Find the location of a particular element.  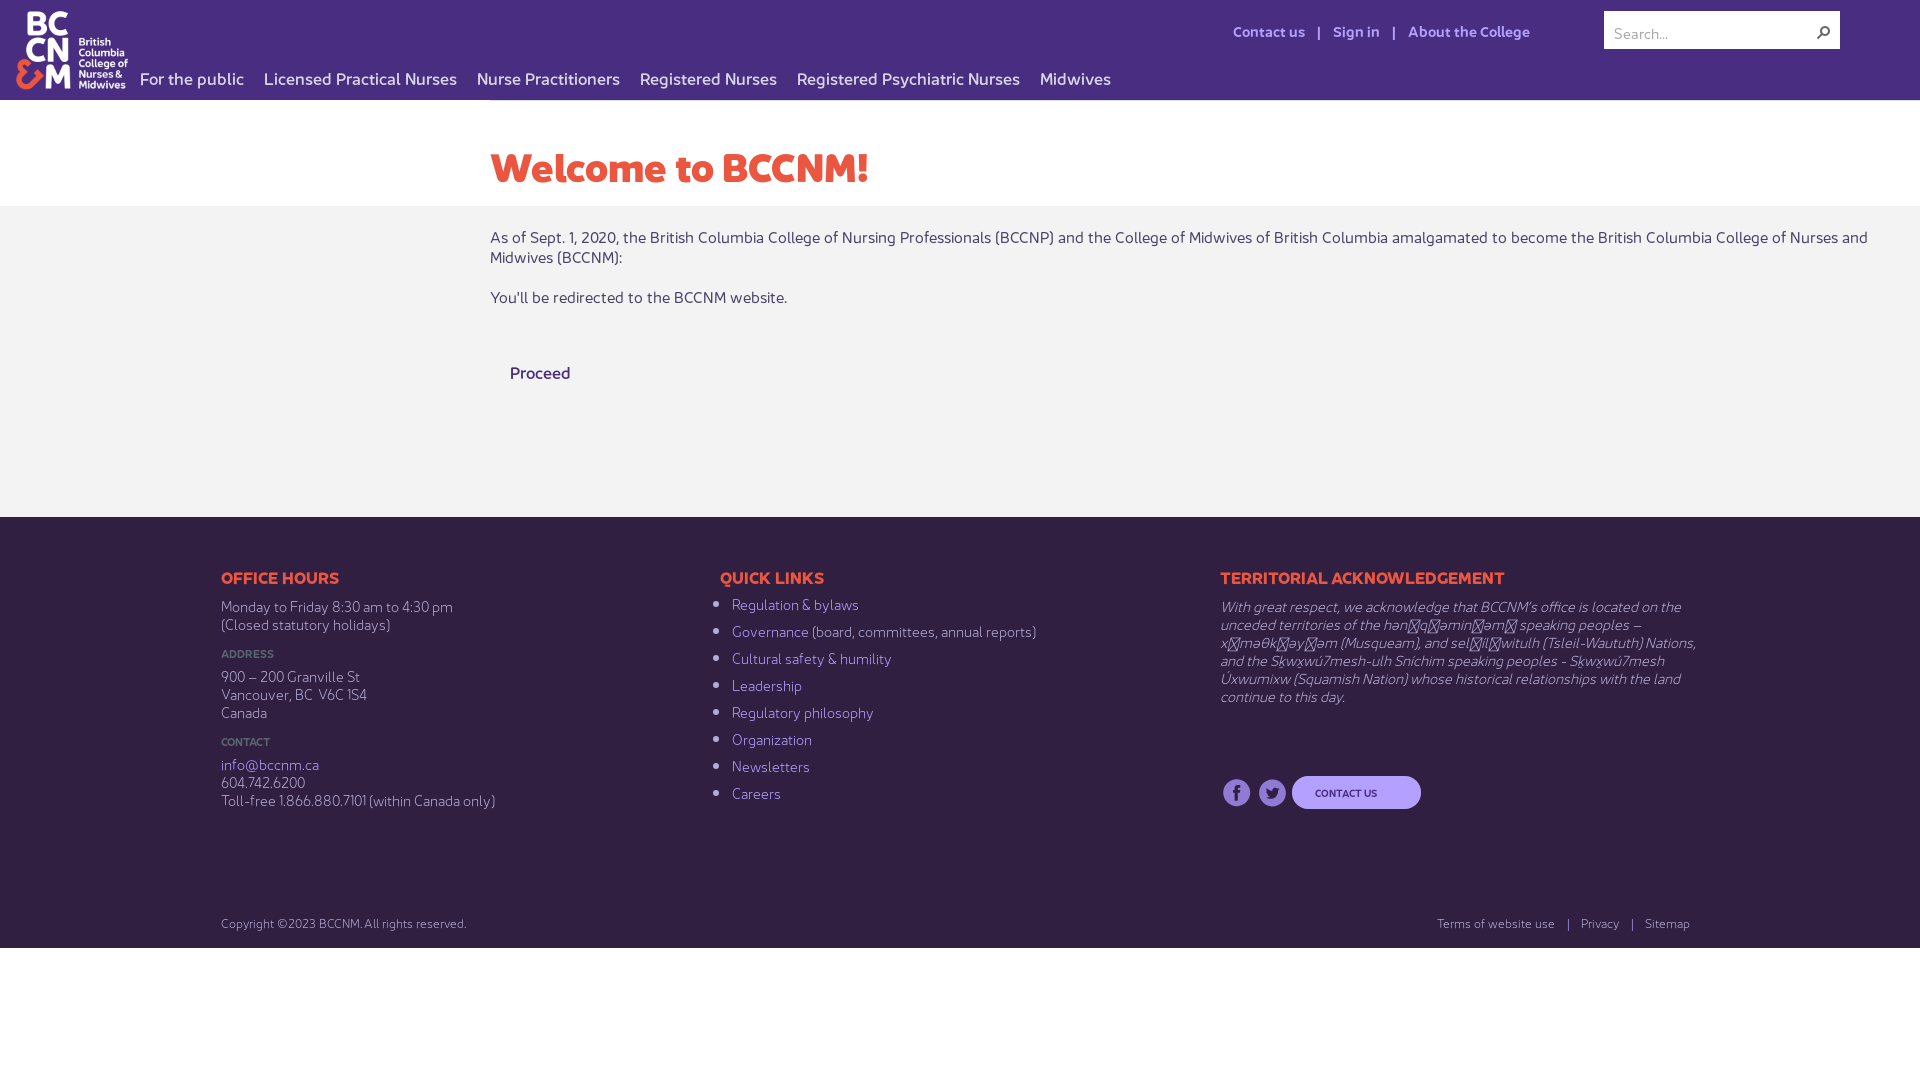

Regulation & bylaws is located at coordinates (796, 603).